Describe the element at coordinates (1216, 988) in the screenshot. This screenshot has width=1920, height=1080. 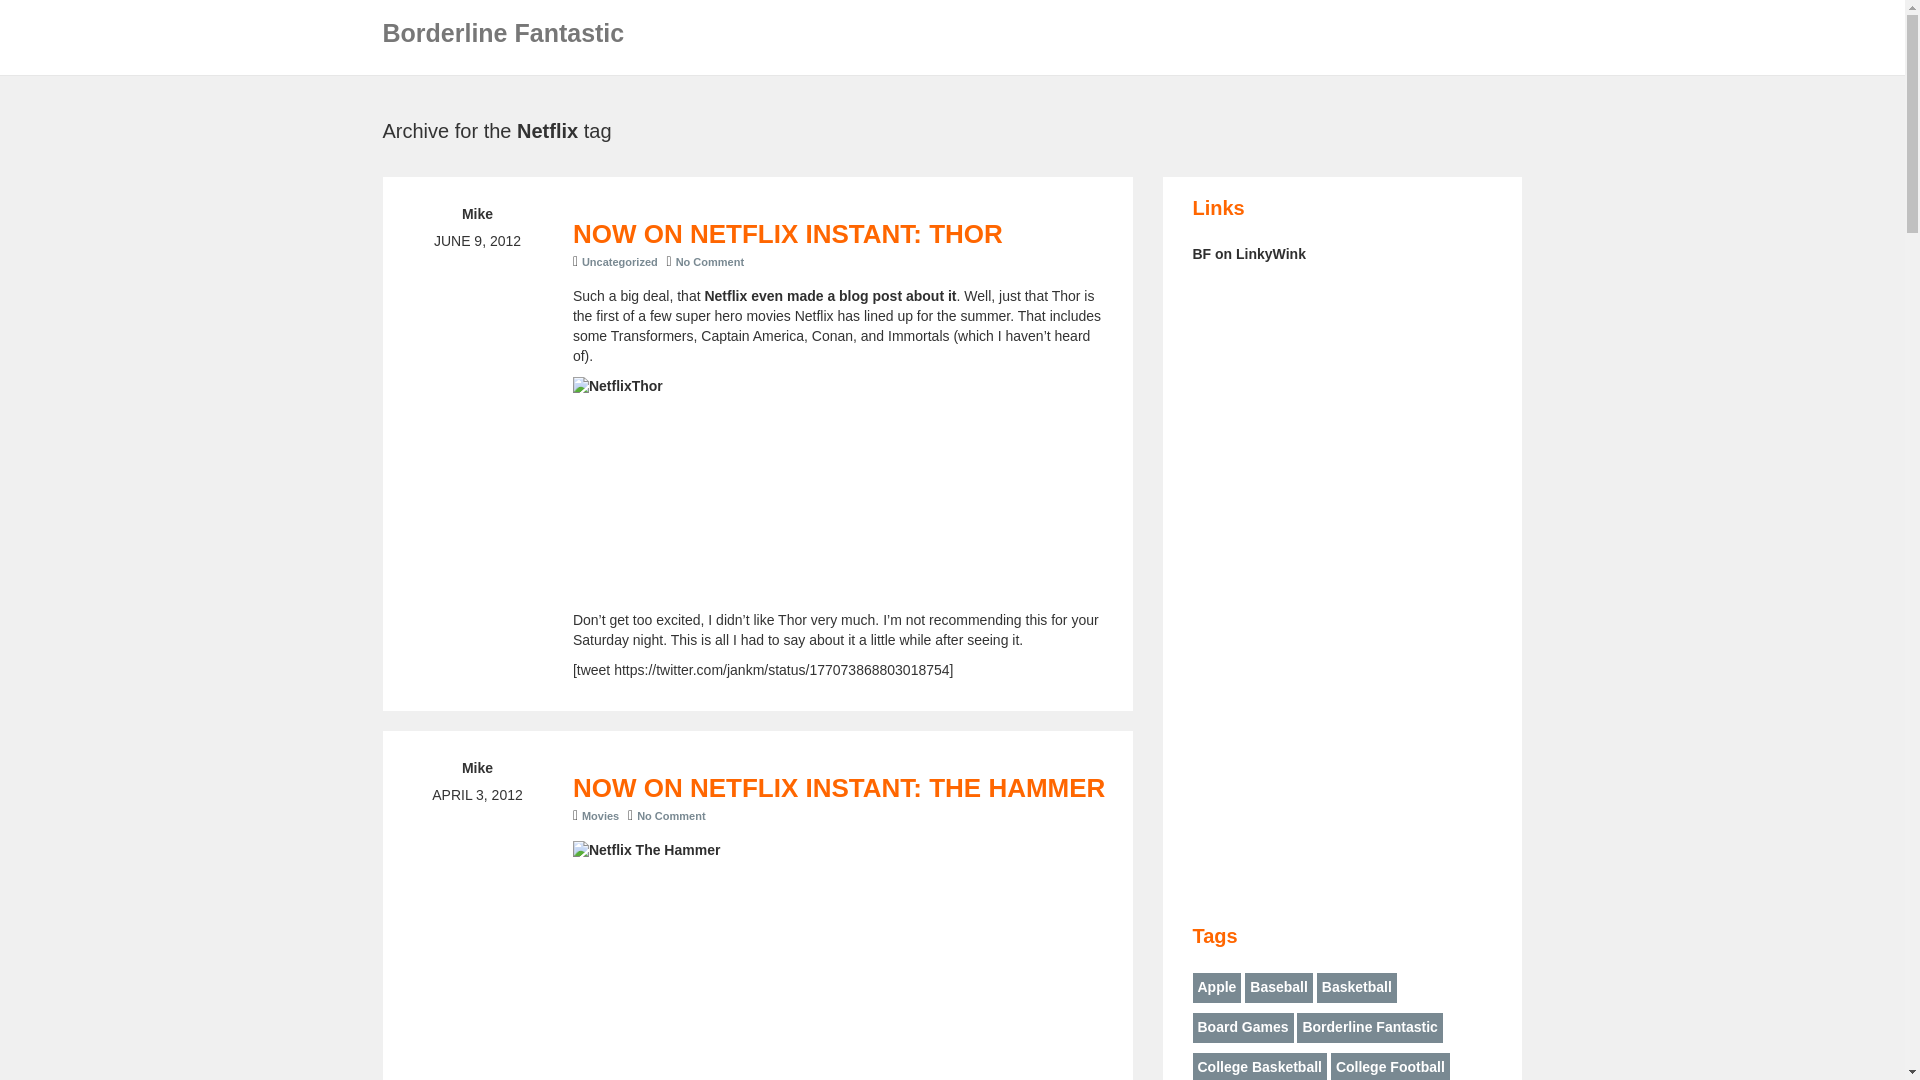
I see `Apple` at that location.